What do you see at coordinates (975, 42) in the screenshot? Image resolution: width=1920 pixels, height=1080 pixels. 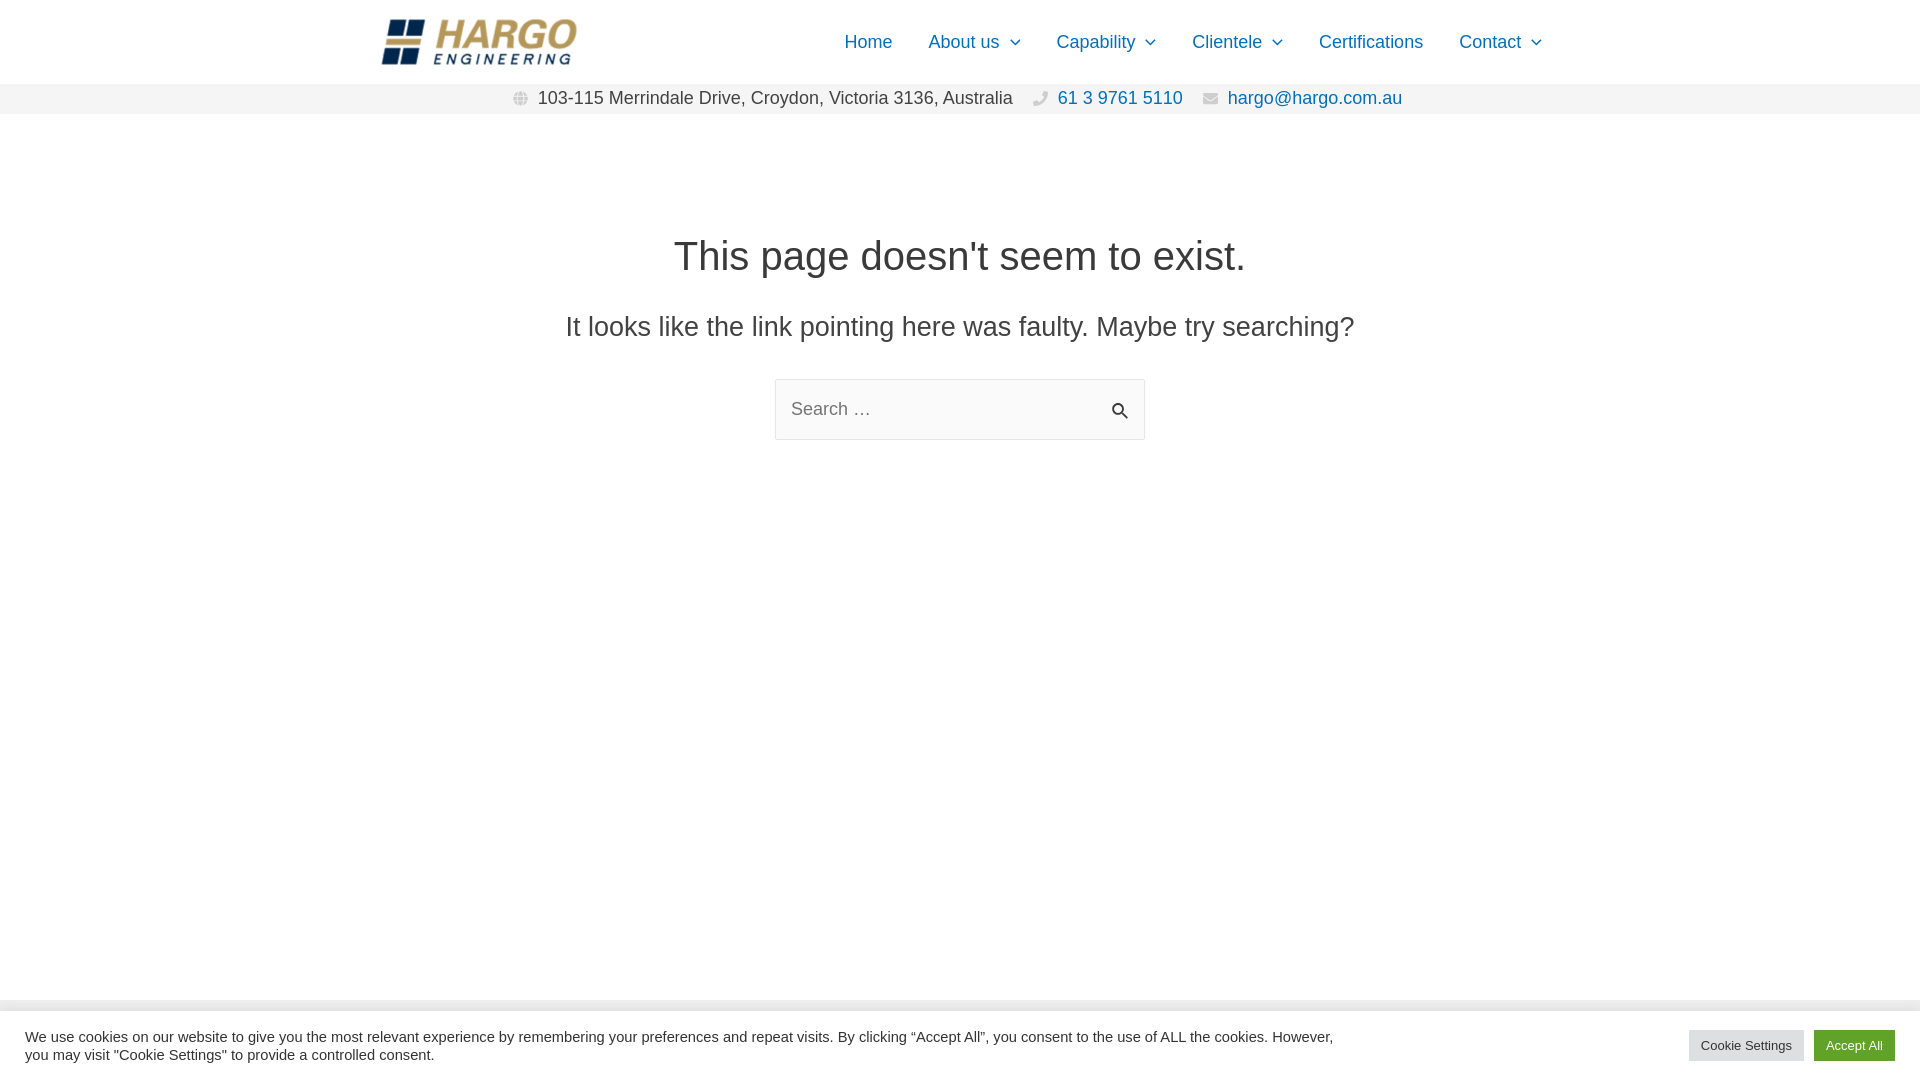 I see `About us` at bounding box center [975, 42].